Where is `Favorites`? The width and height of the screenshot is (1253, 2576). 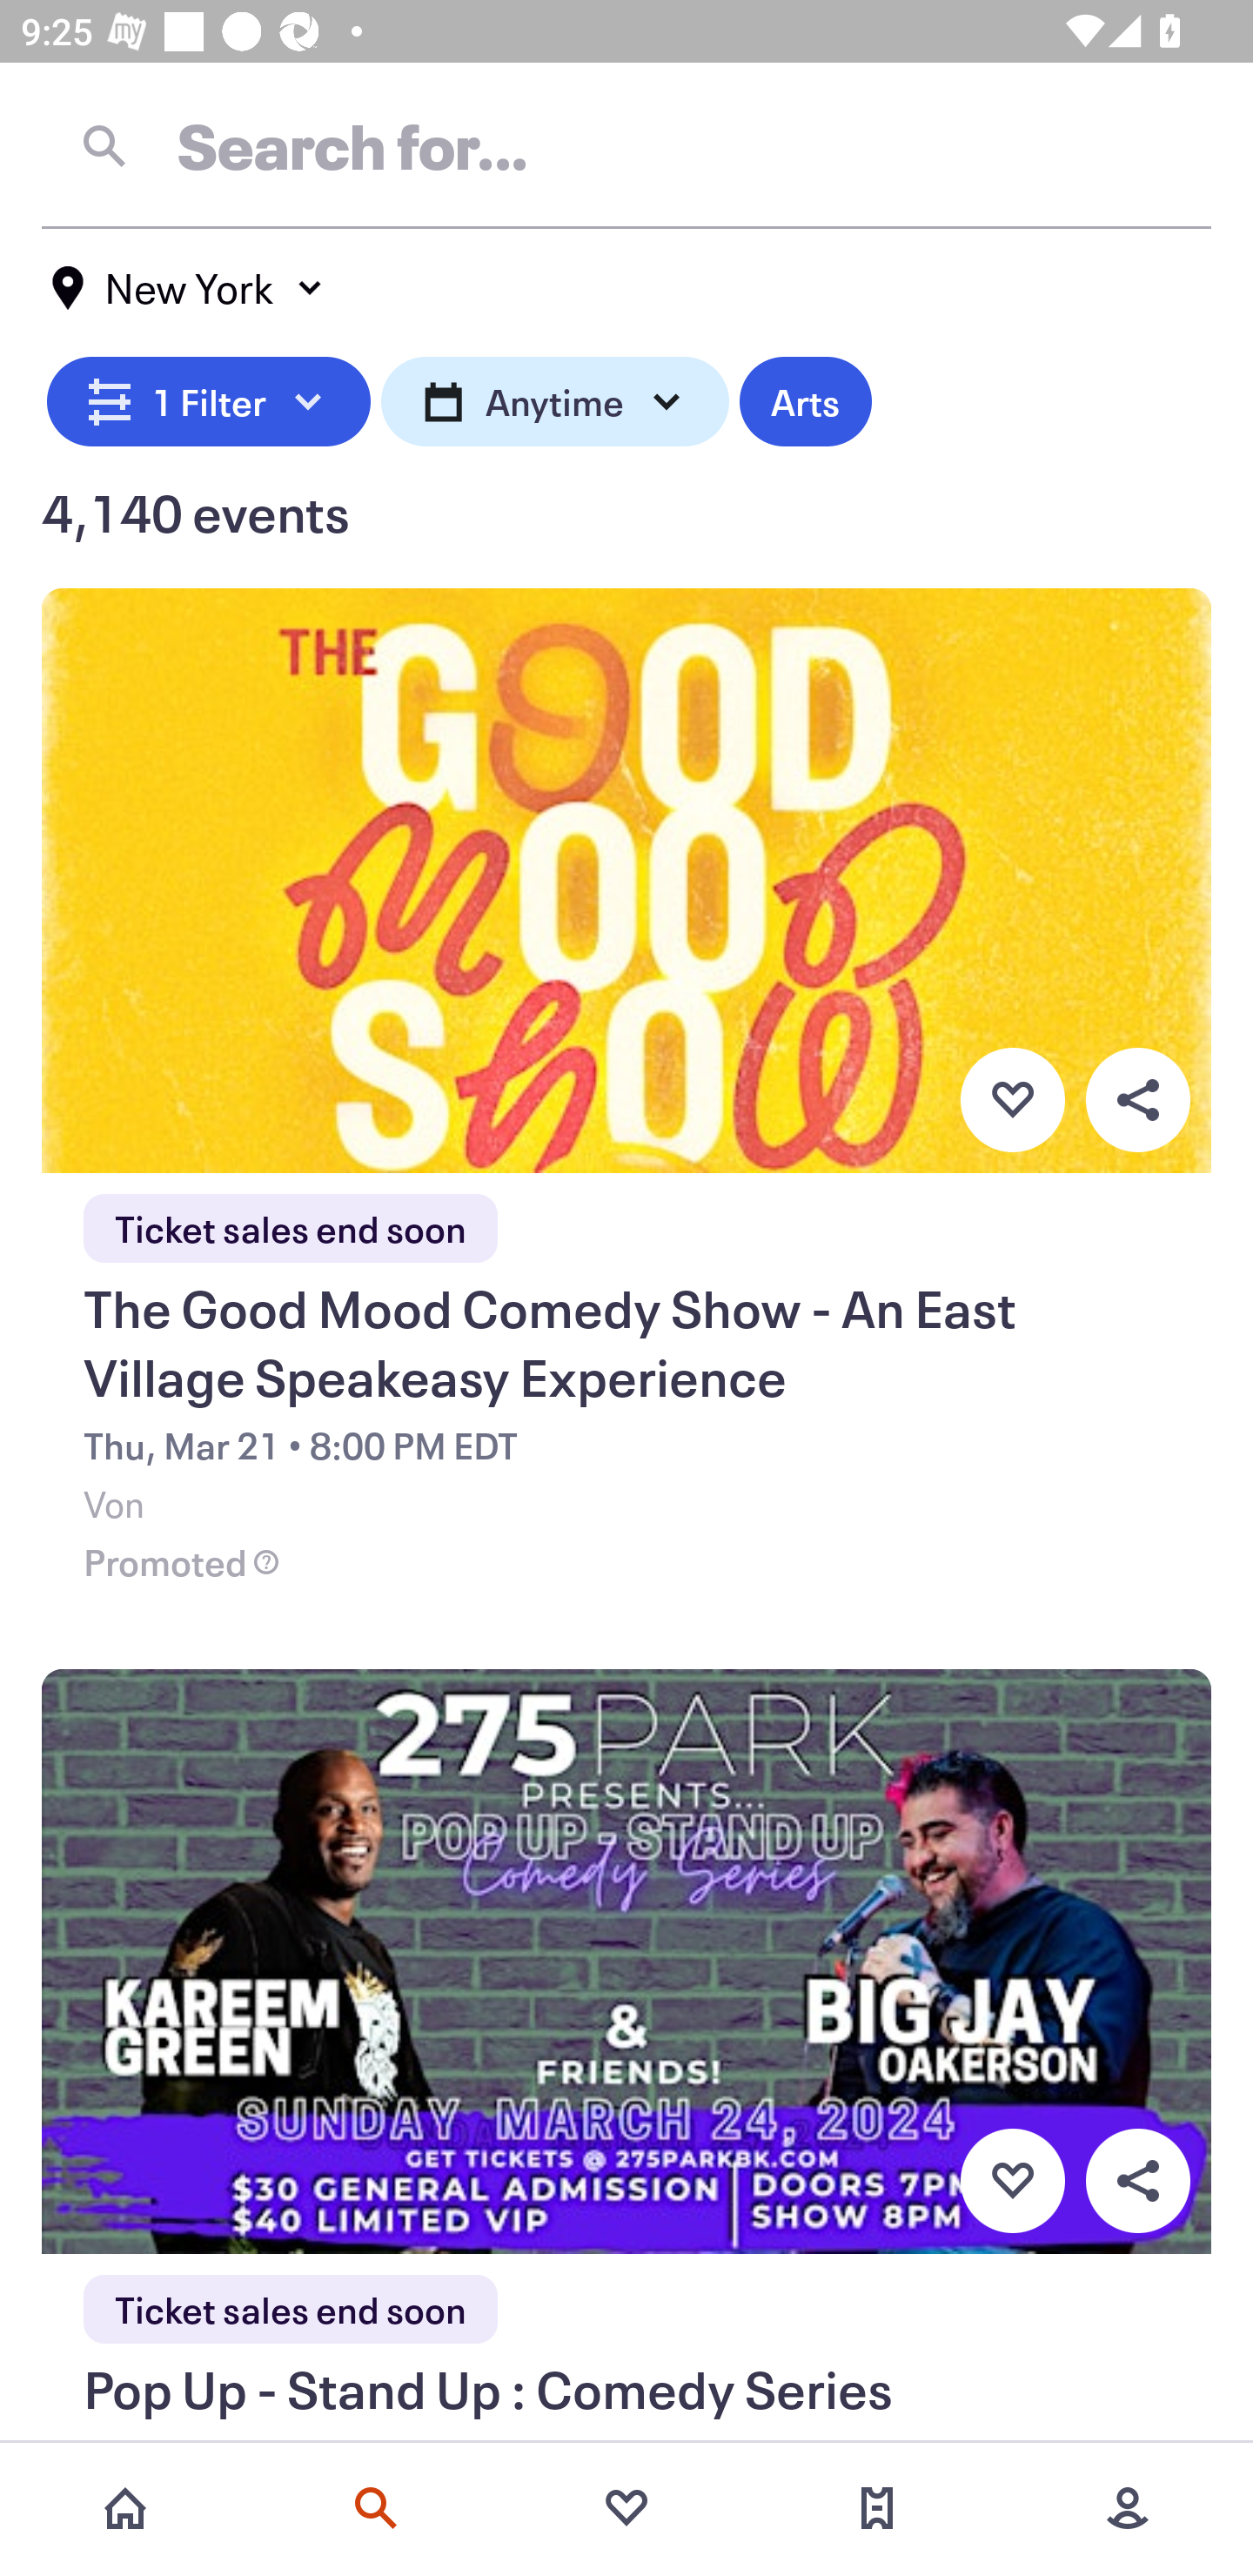
Favorites is located at coordinates (626, 2508).